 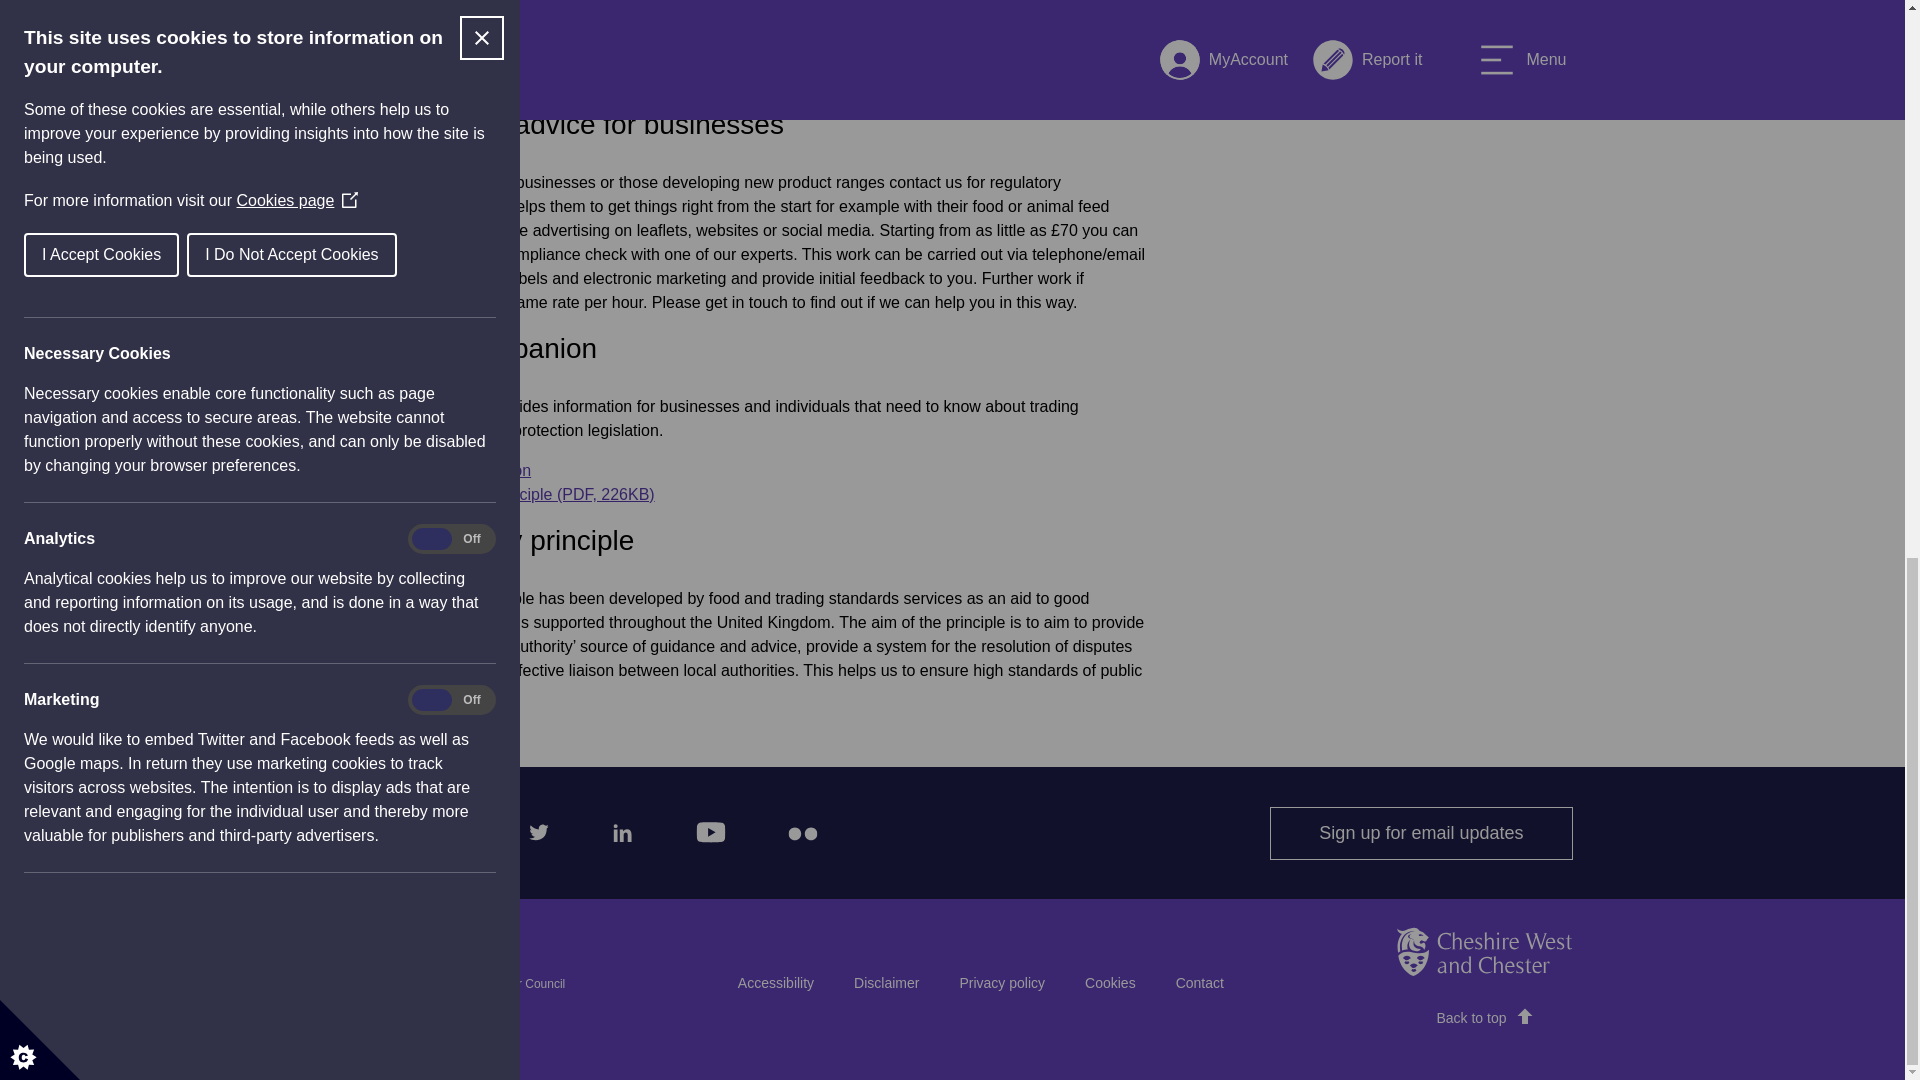 I want to click on Instagram, so click(x=449, y=828).